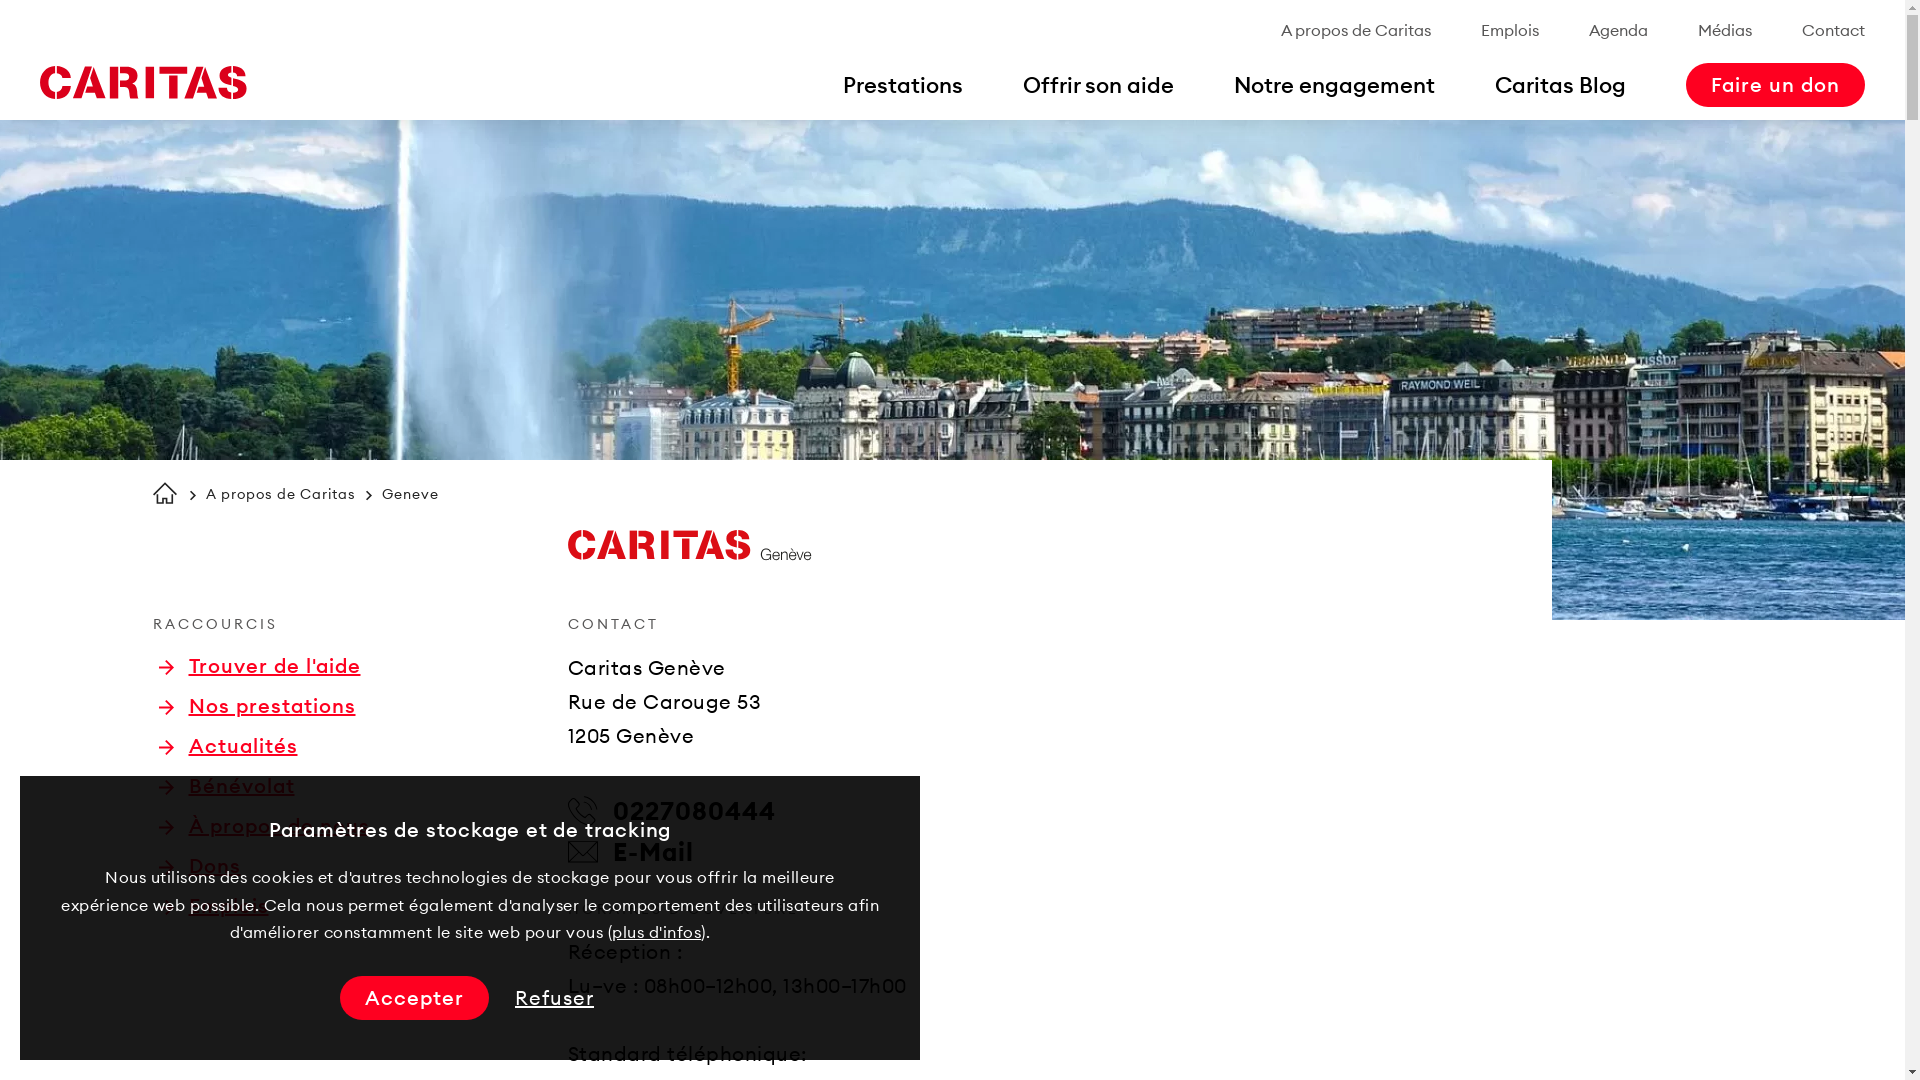 This screenshot has height=1080, width=1920. I want to click on Prestations, so click(903, 85).